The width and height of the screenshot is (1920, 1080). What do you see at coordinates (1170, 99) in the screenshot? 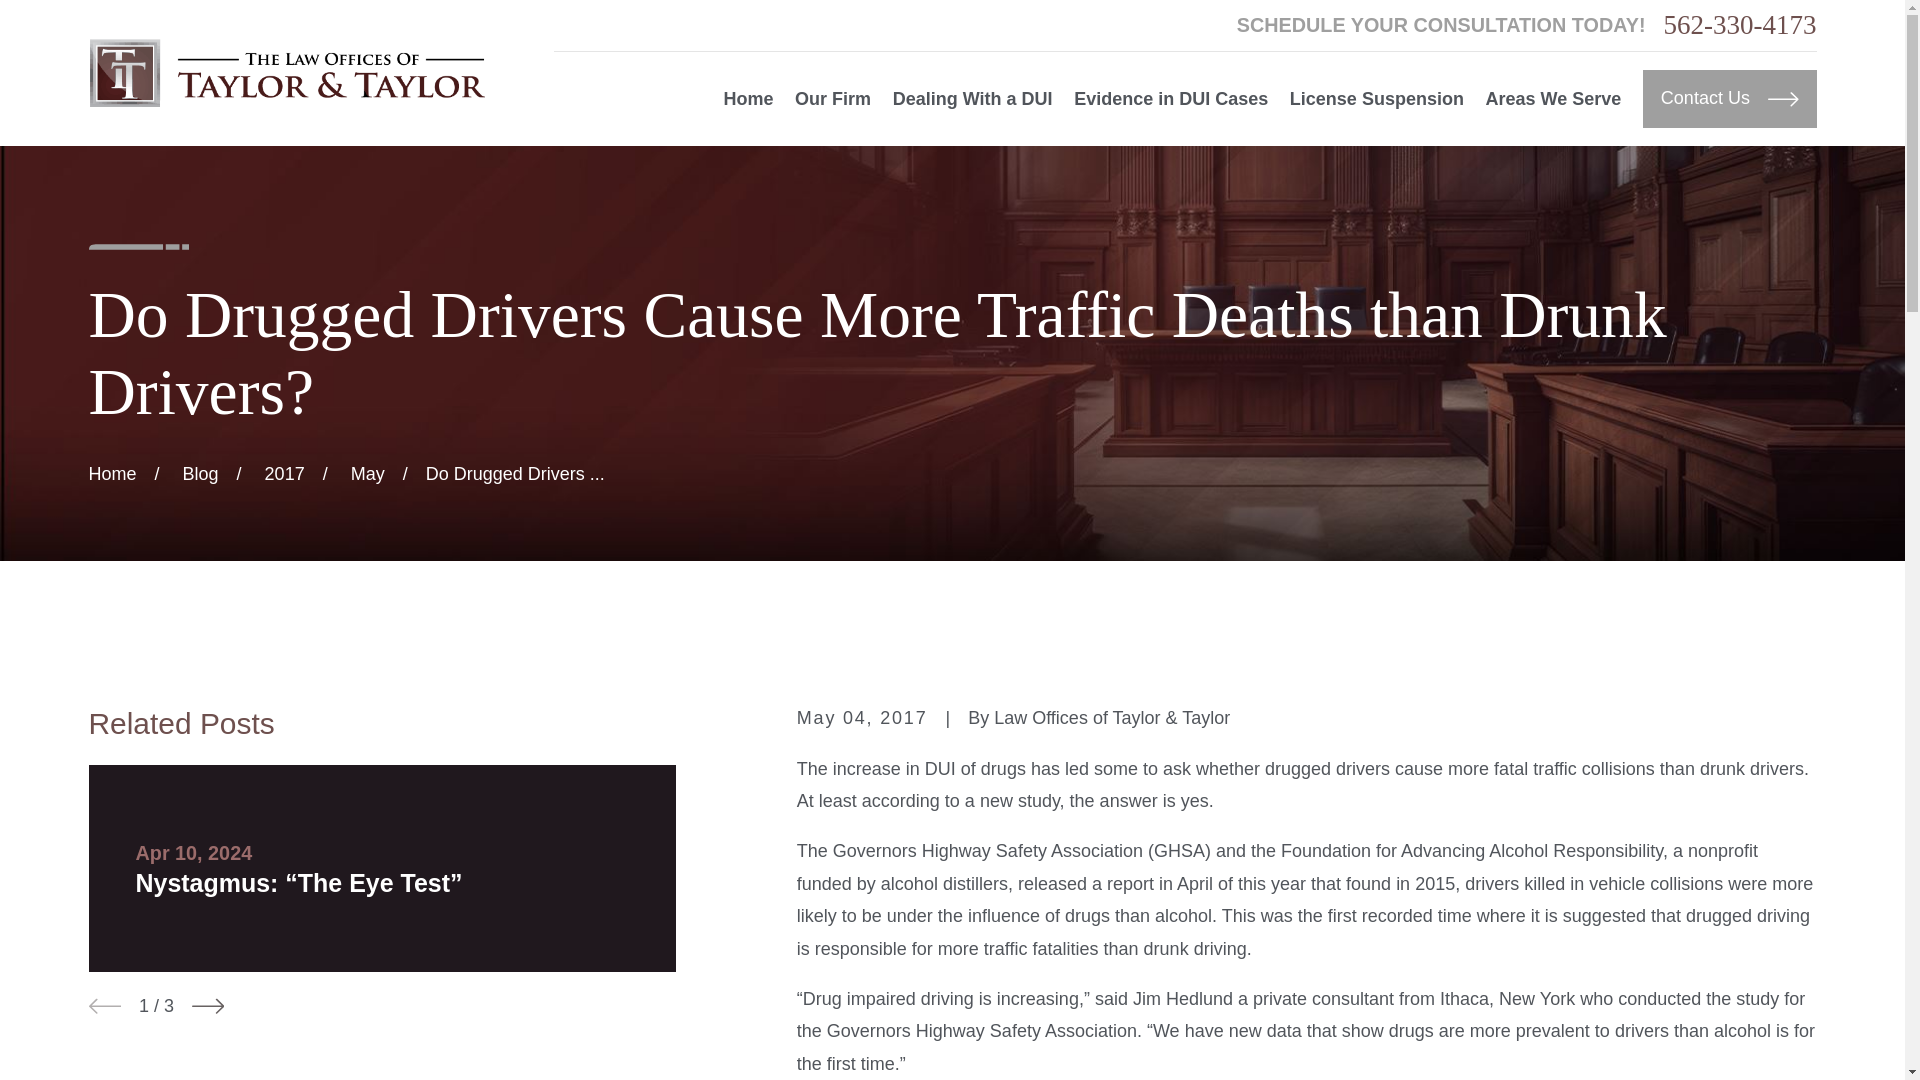
I see `Evidence in DUI Cases` at bounding box center [1170, 99].